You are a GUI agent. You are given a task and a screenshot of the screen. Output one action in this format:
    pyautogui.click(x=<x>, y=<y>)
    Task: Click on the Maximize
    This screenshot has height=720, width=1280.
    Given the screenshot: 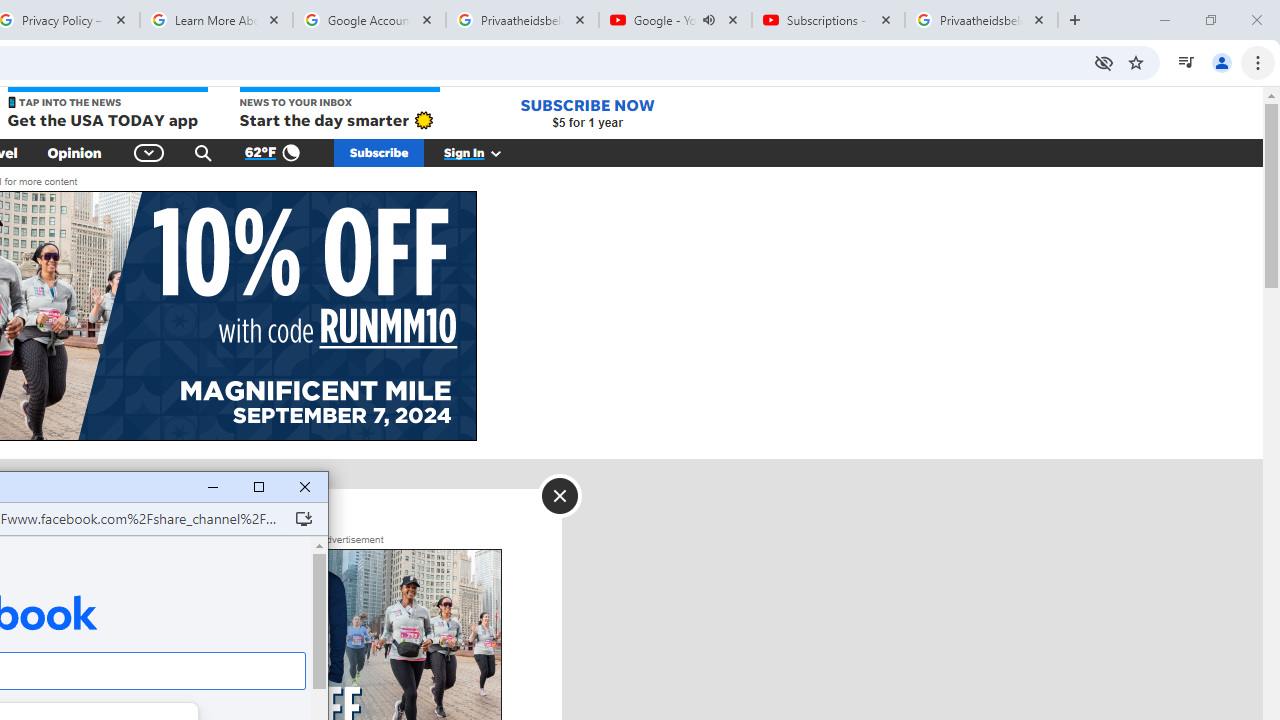 What is the action you would take?
    pyautogui.click(x=258, y=488)
    